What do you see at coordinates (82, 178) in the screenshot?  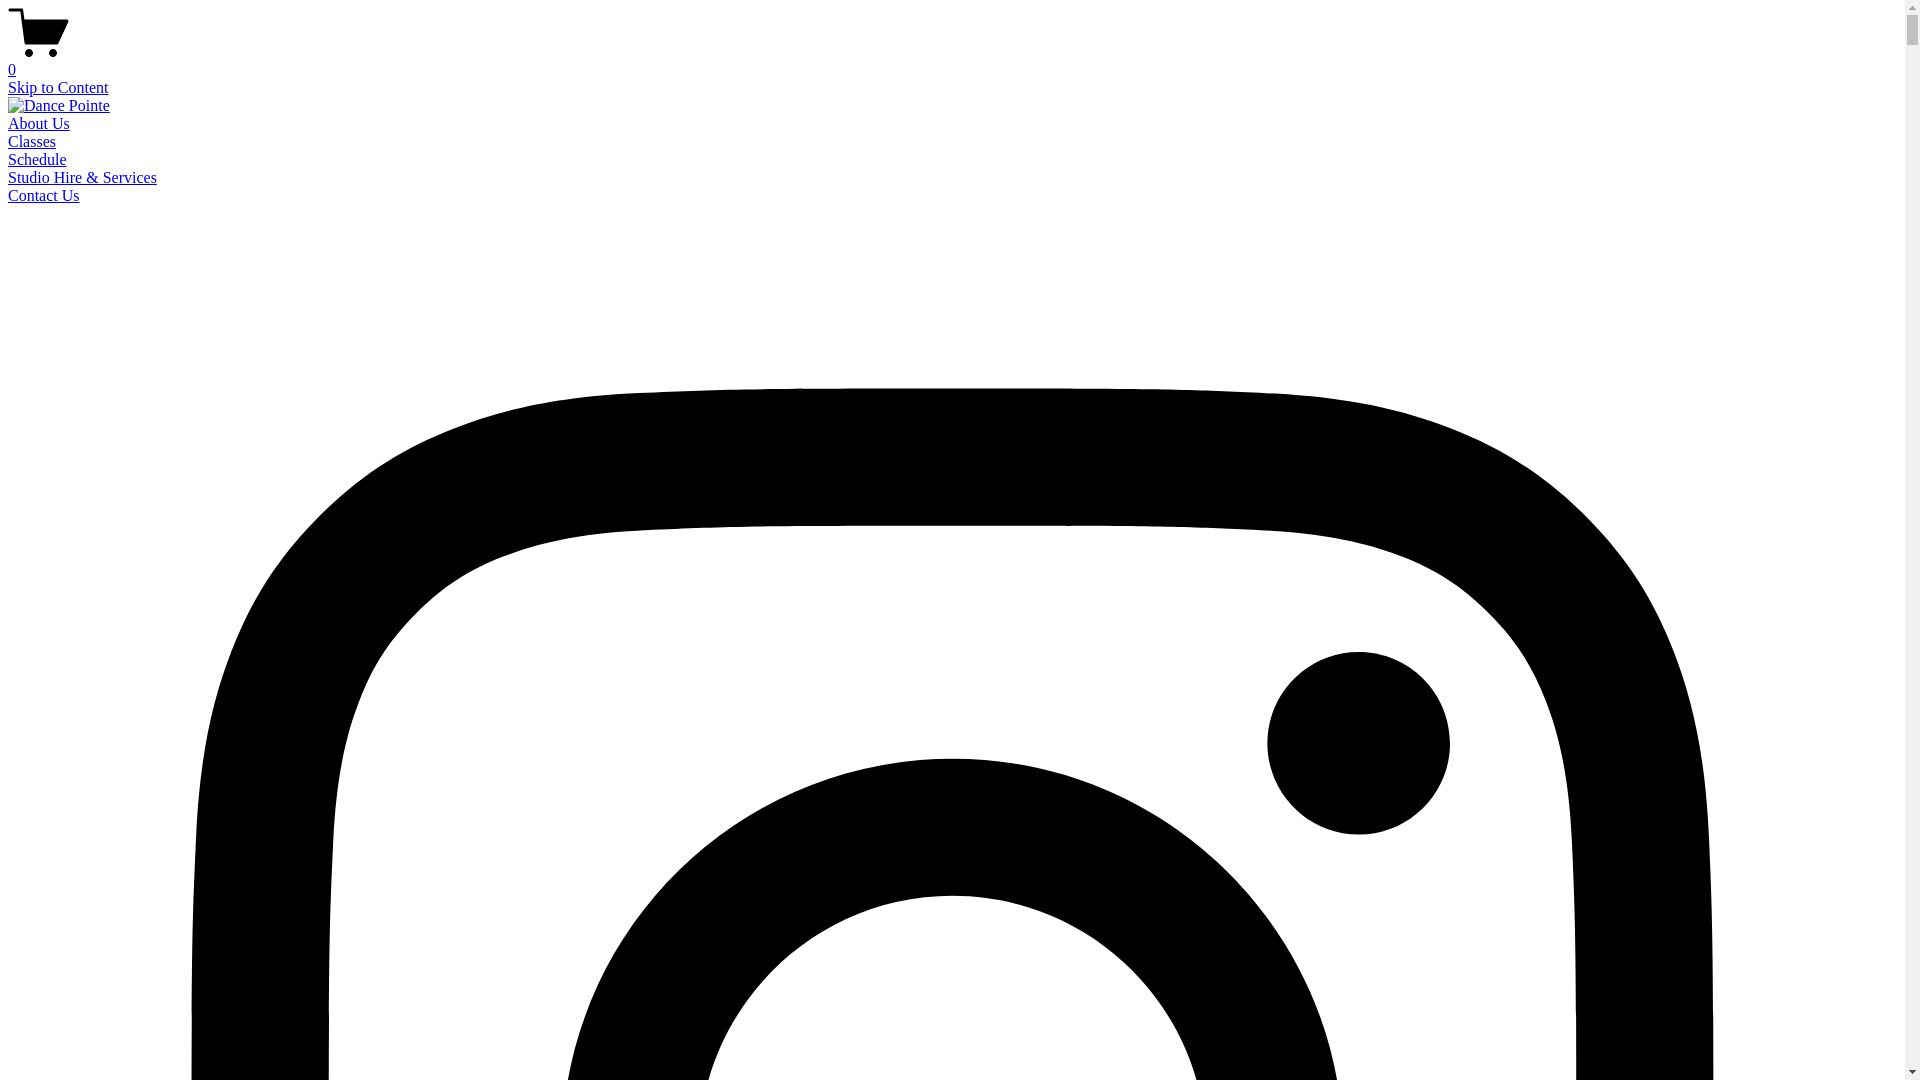 I see `Studio Hire & Services` at bounding box center [82, 178].